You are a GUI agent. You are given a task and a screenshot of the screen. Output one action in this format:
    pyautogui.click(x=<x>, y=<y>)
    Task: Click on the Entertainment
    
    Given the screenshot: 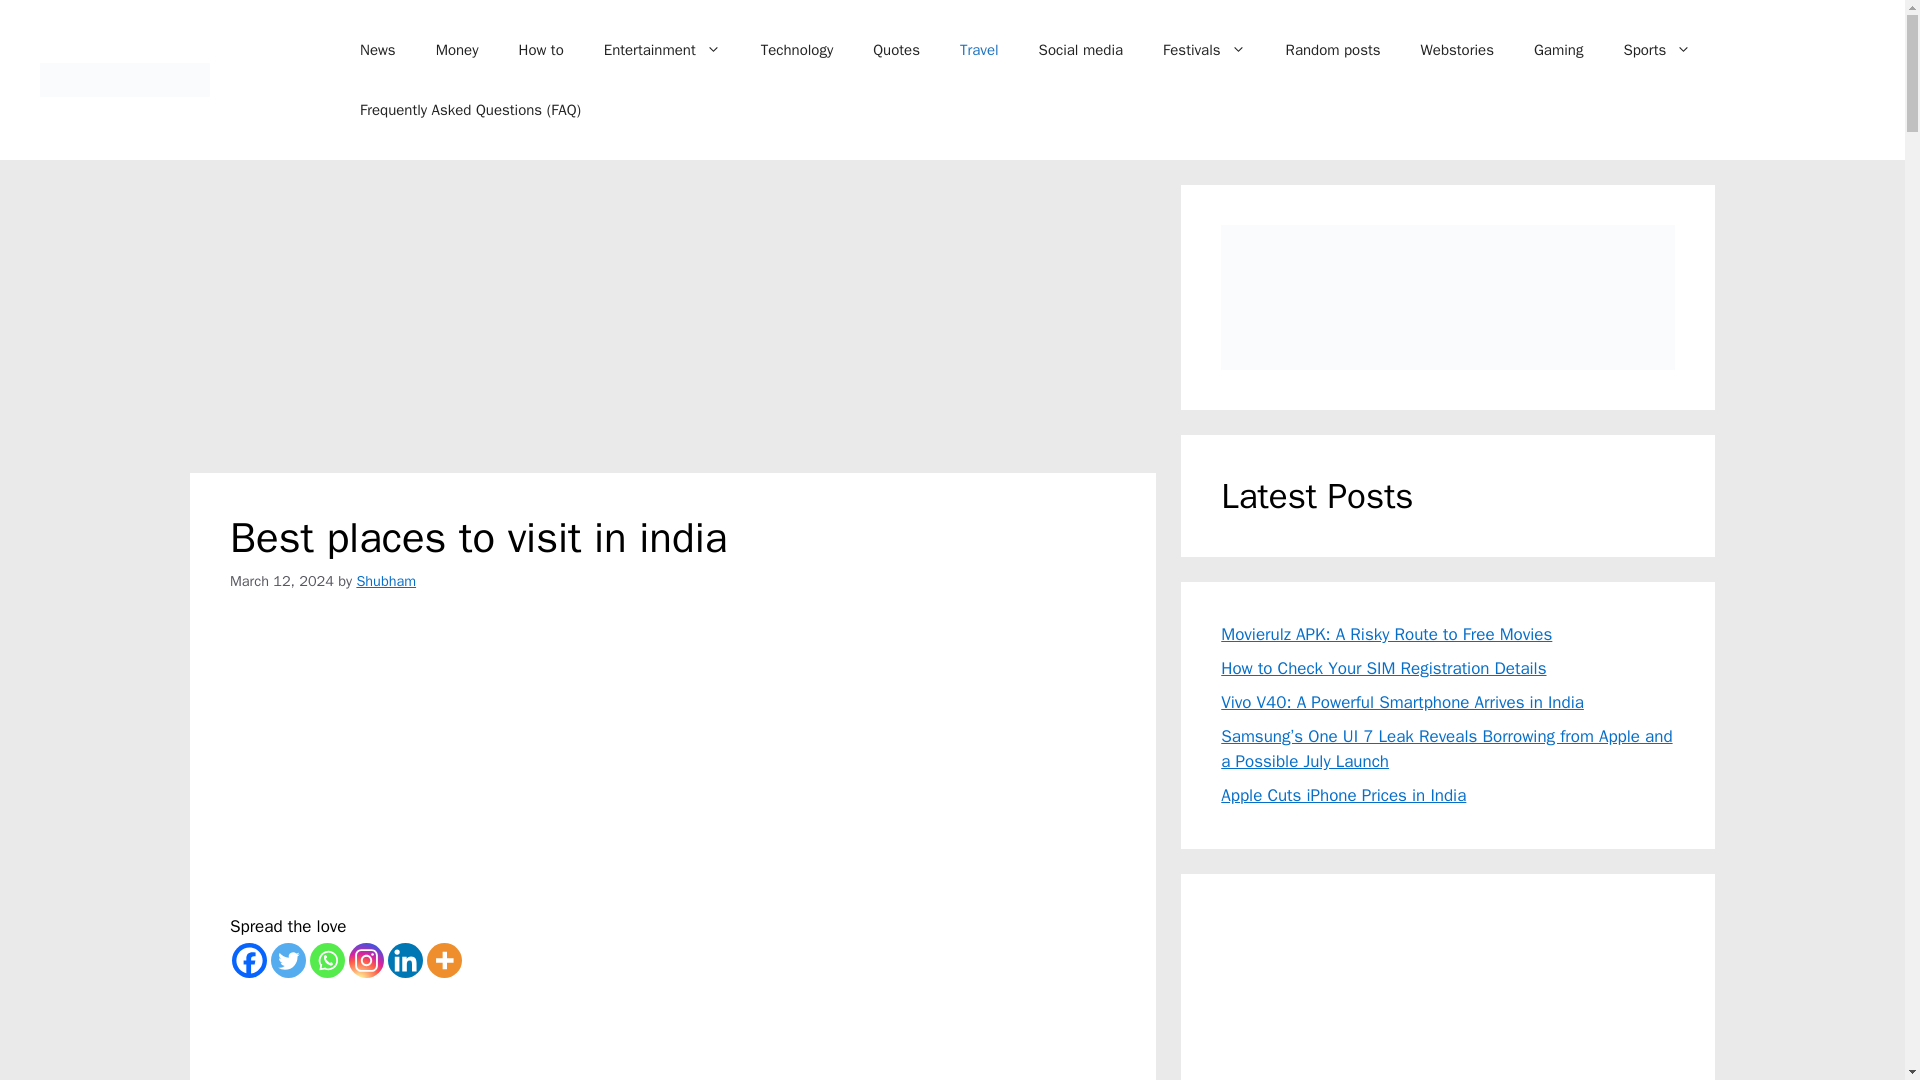 What is the action you would take?
    pyautogui.click(x=662, y=50)
    